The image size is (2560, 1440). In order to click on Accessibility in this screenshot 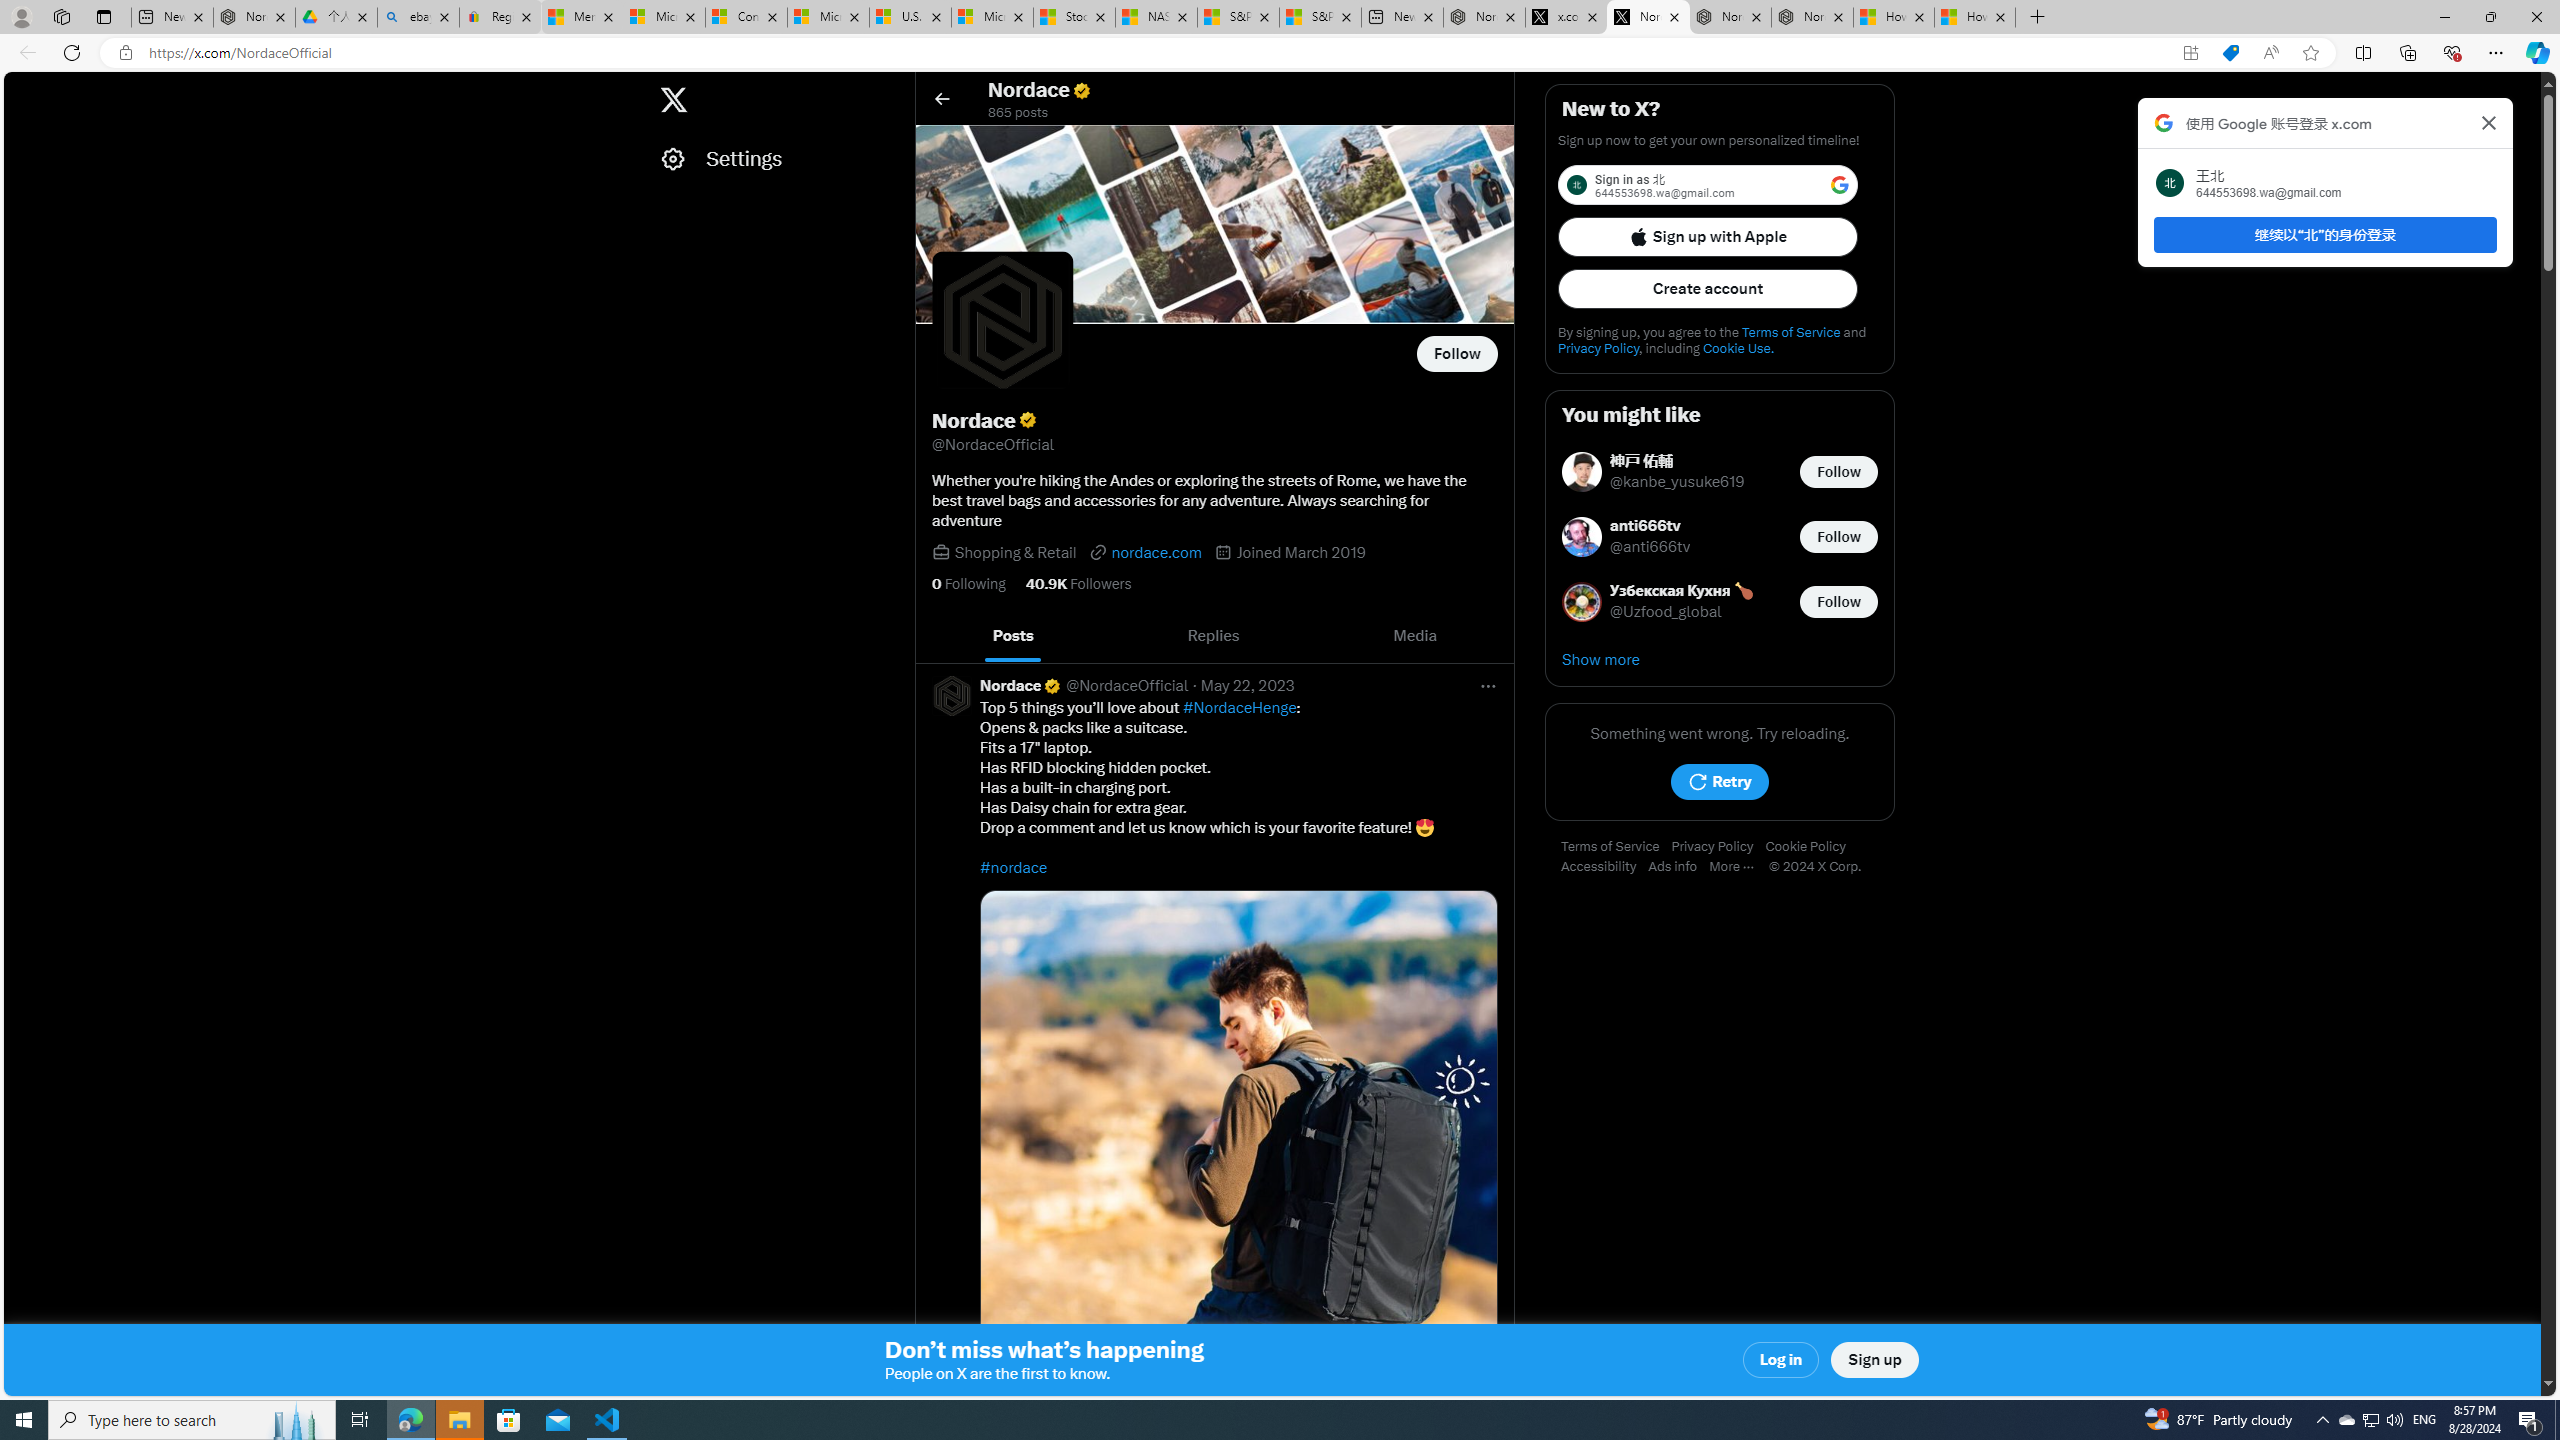, I will do `click(1604, 867)`.